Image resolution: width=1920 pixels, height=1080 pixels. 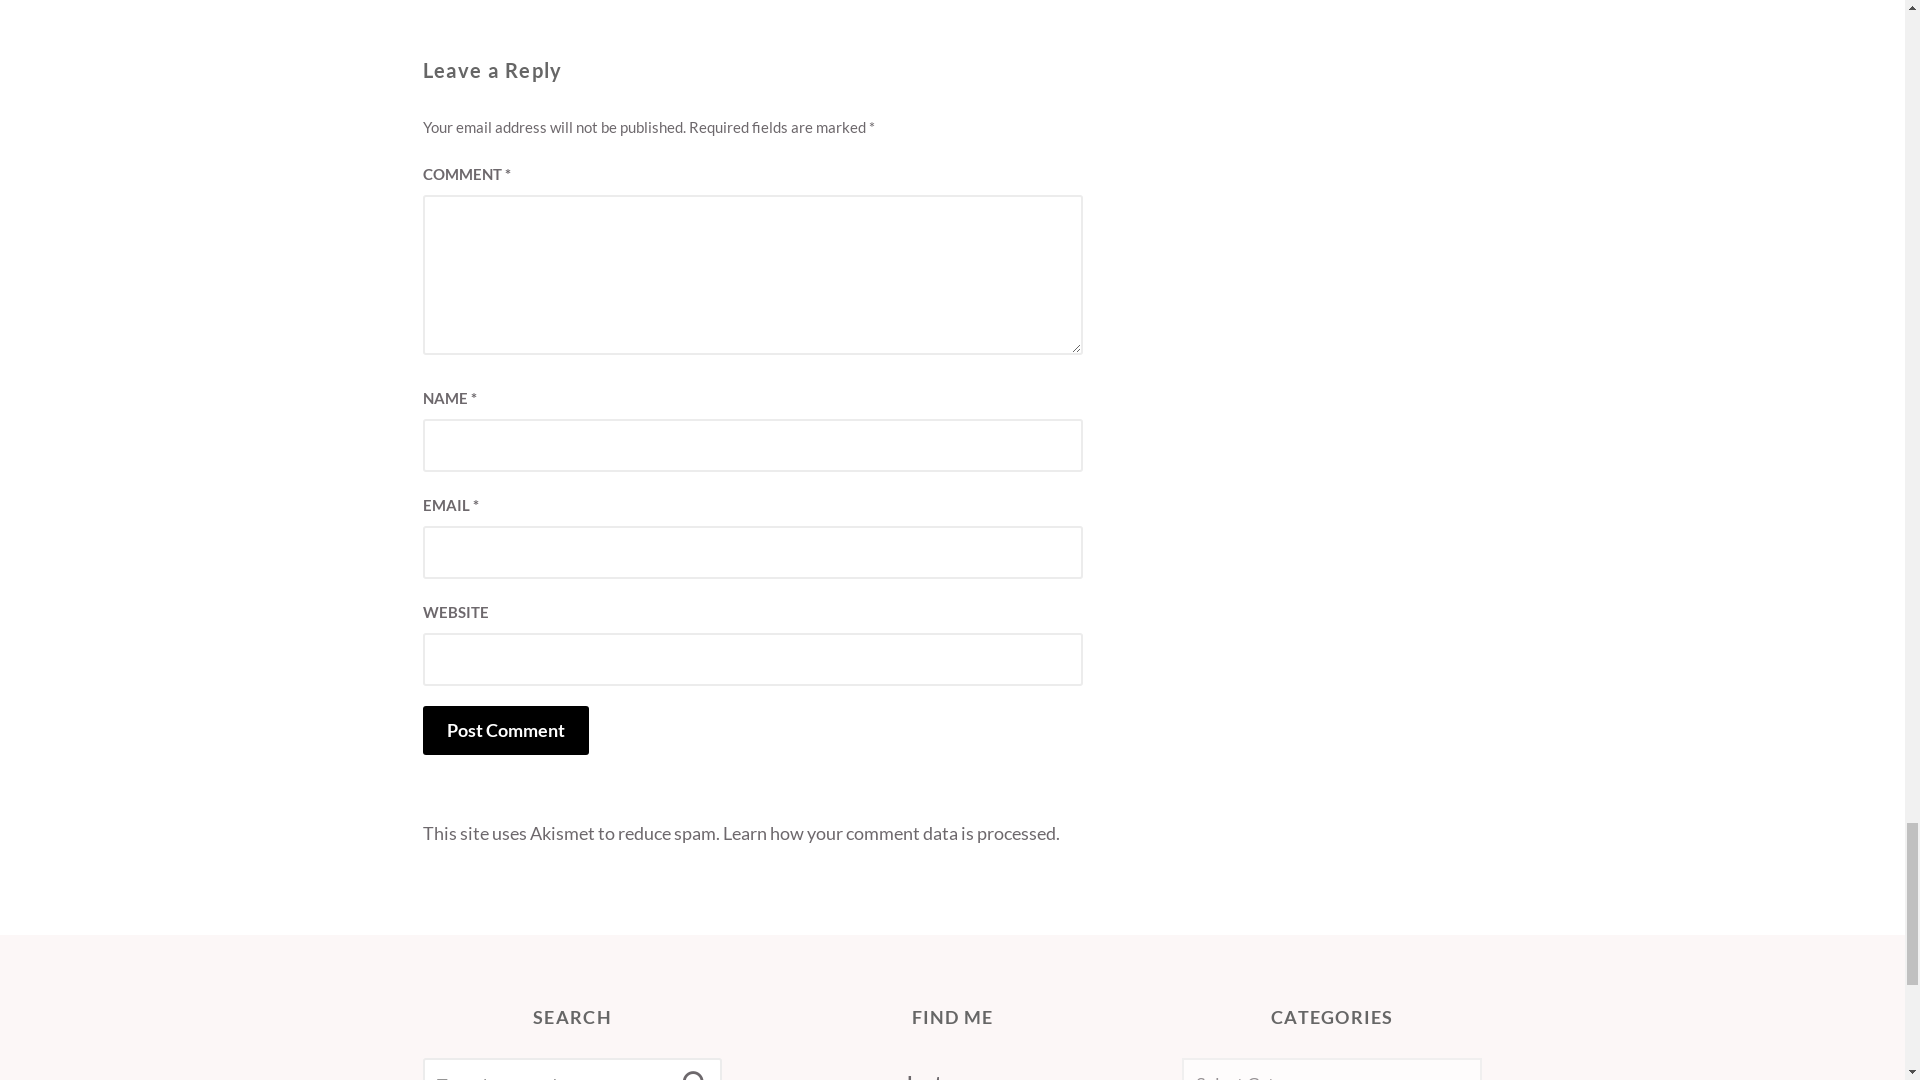 I want to click on Press Enter to submit your search, so click(x=572, y=1069).